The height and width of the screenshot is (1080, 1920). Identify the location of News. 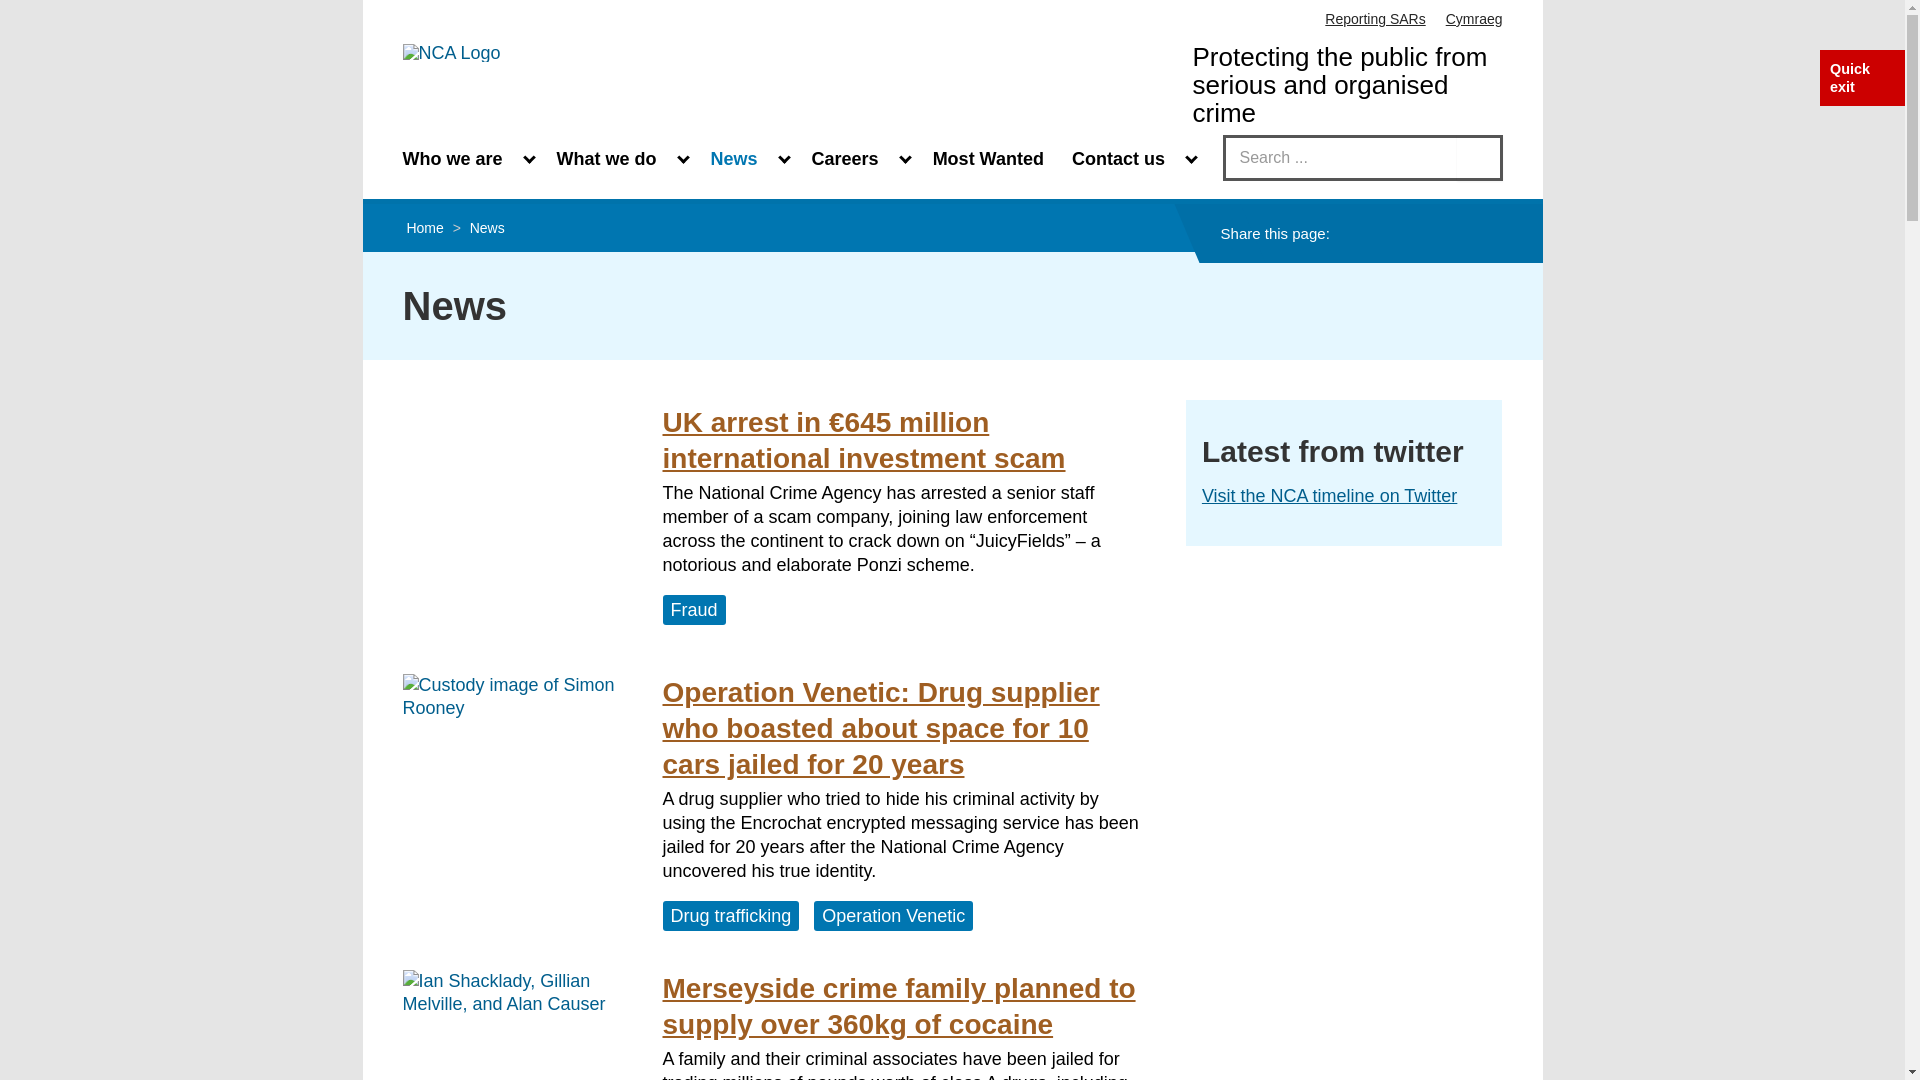
(746, 157).